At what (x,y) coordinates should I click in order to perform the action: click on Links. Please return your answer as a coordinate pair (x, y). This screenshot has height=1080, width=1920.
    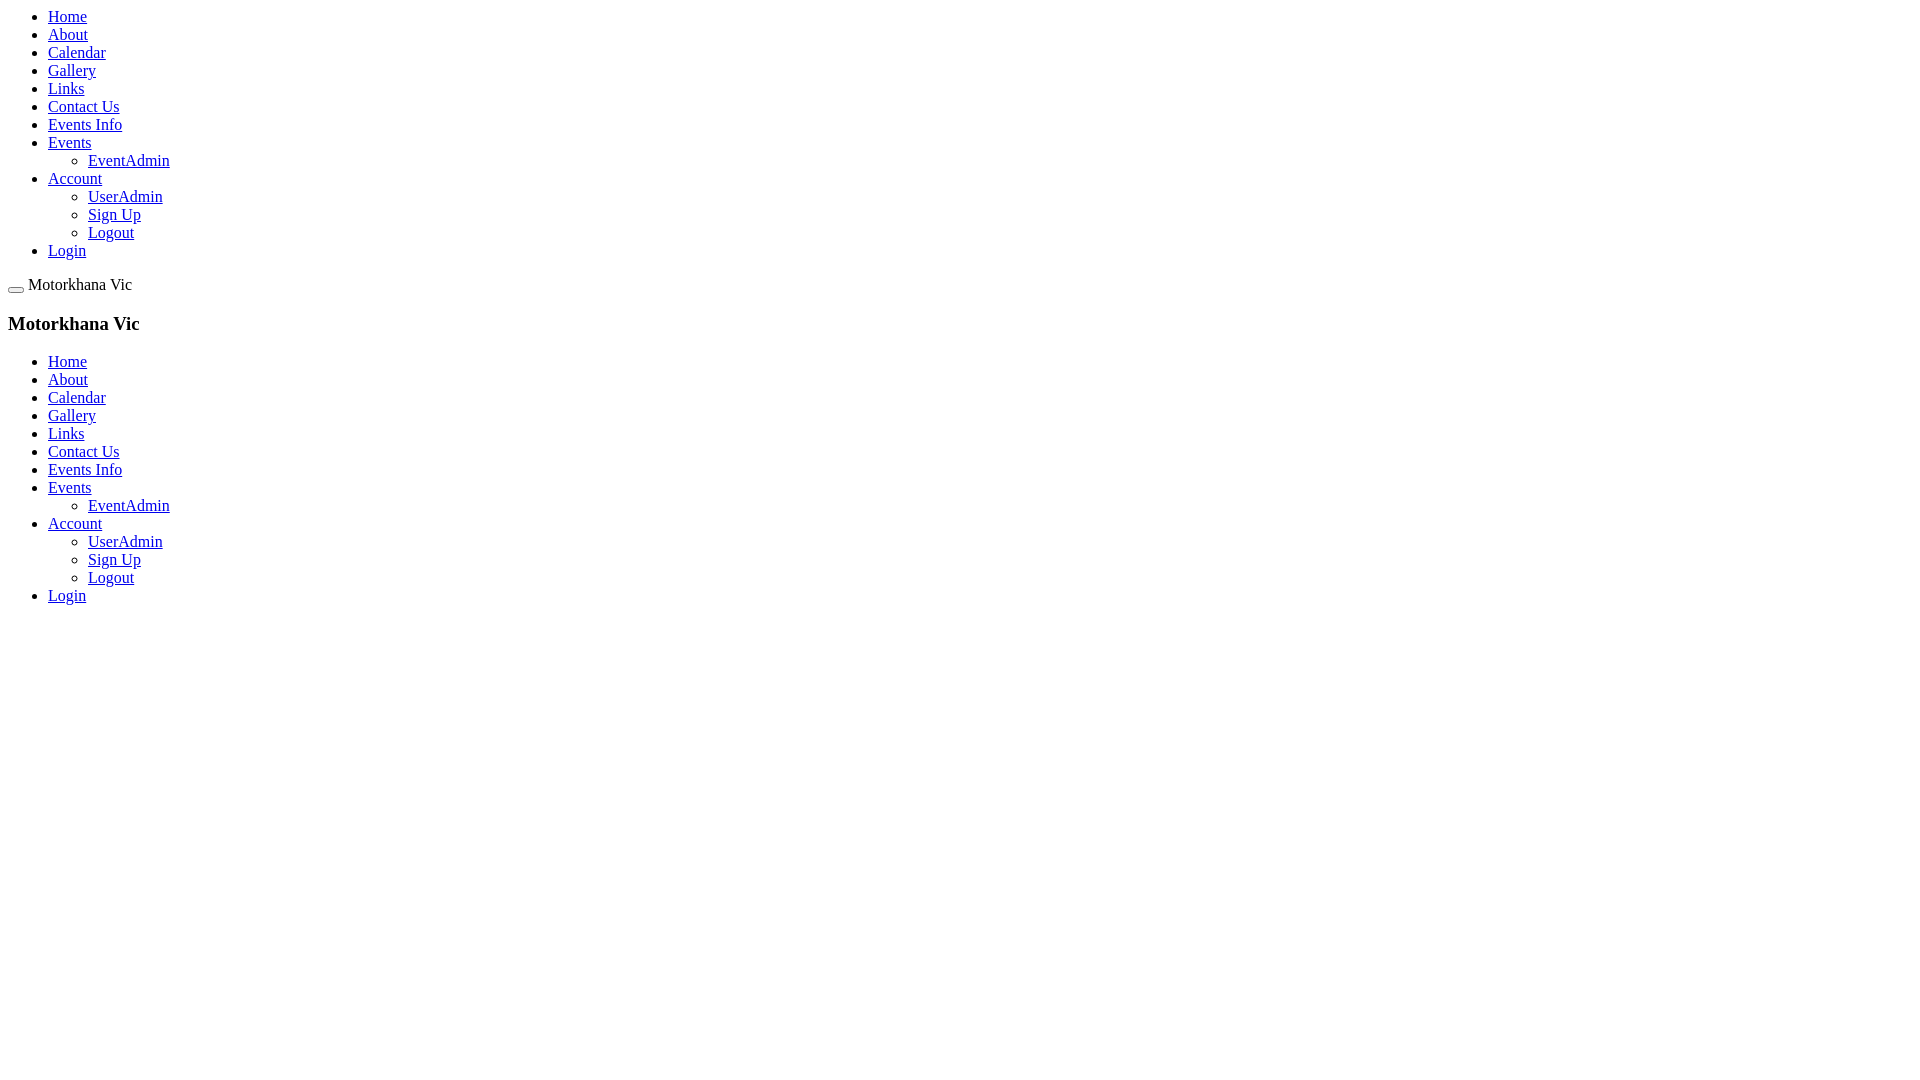
    Looking at the image, I should click on (66, 434).